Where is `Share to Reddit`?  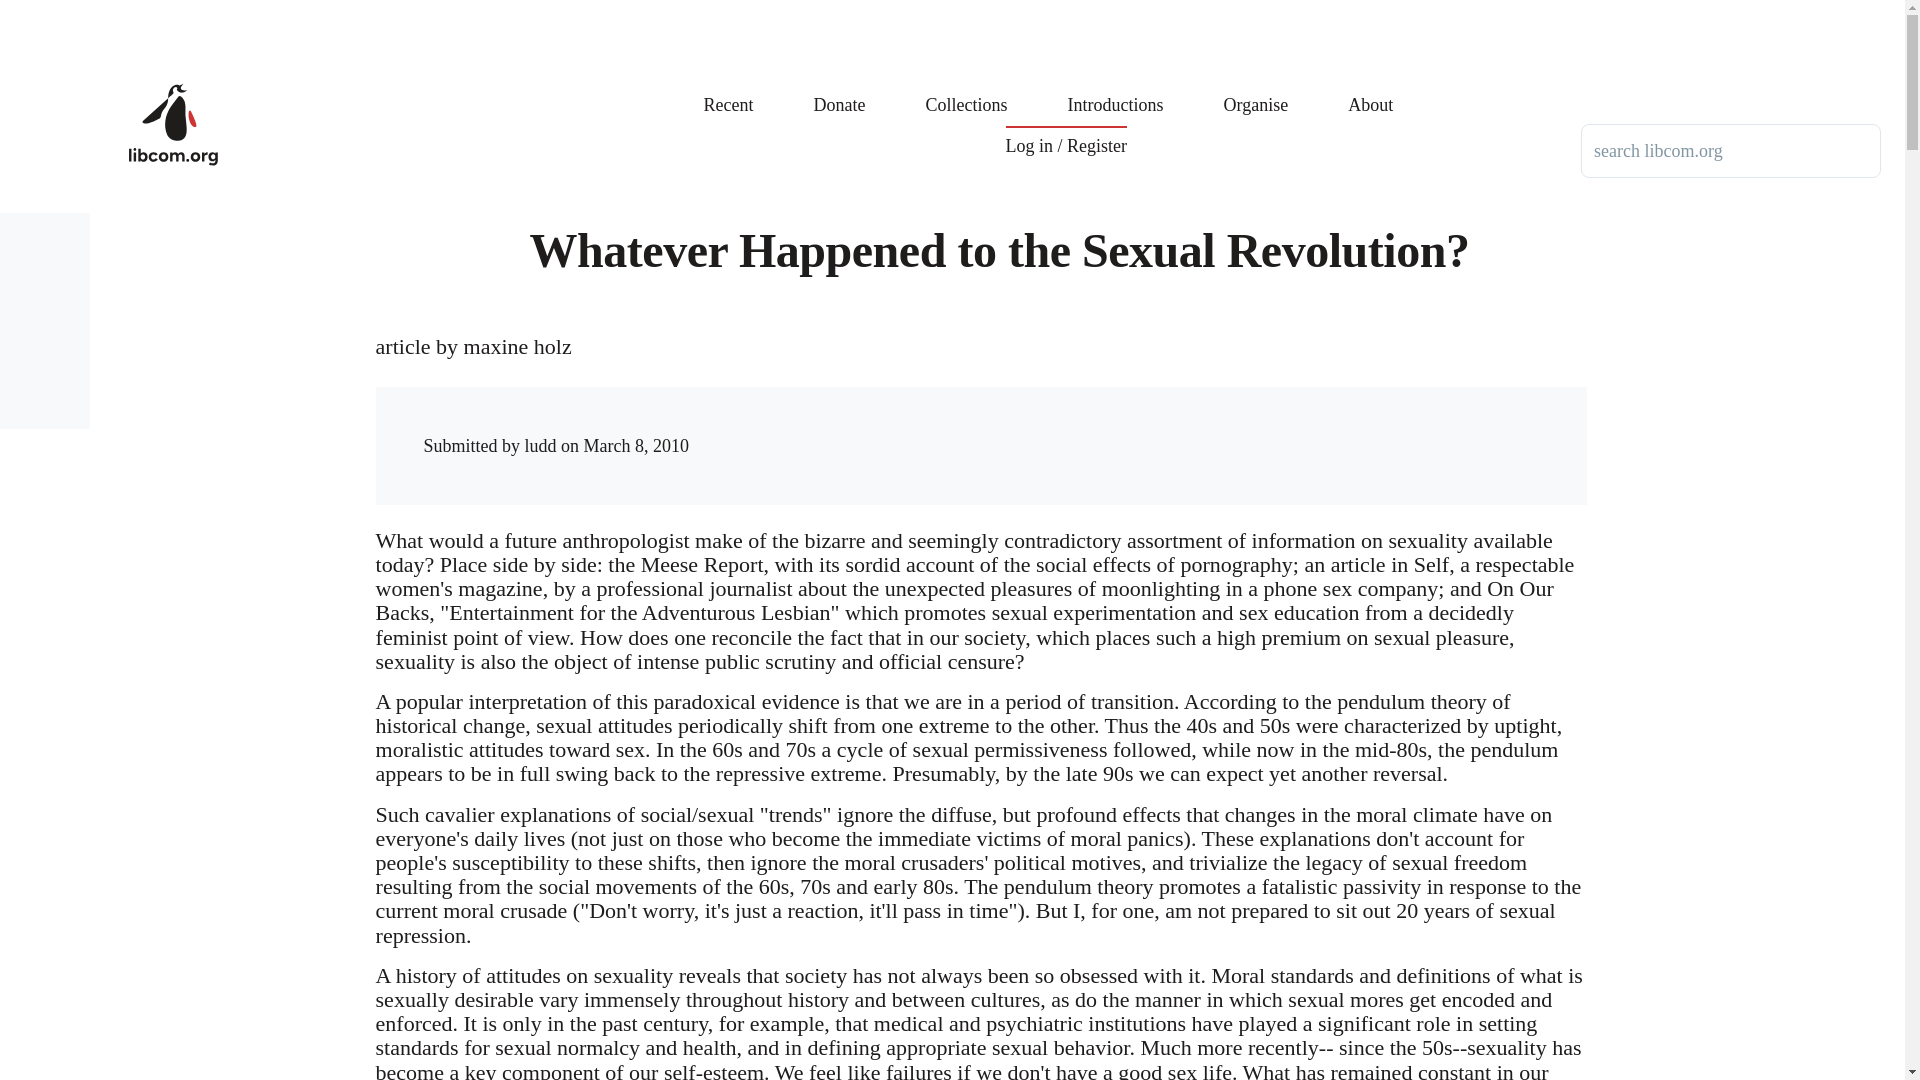 Share to Reddit is located at coordinates (1287, 426).